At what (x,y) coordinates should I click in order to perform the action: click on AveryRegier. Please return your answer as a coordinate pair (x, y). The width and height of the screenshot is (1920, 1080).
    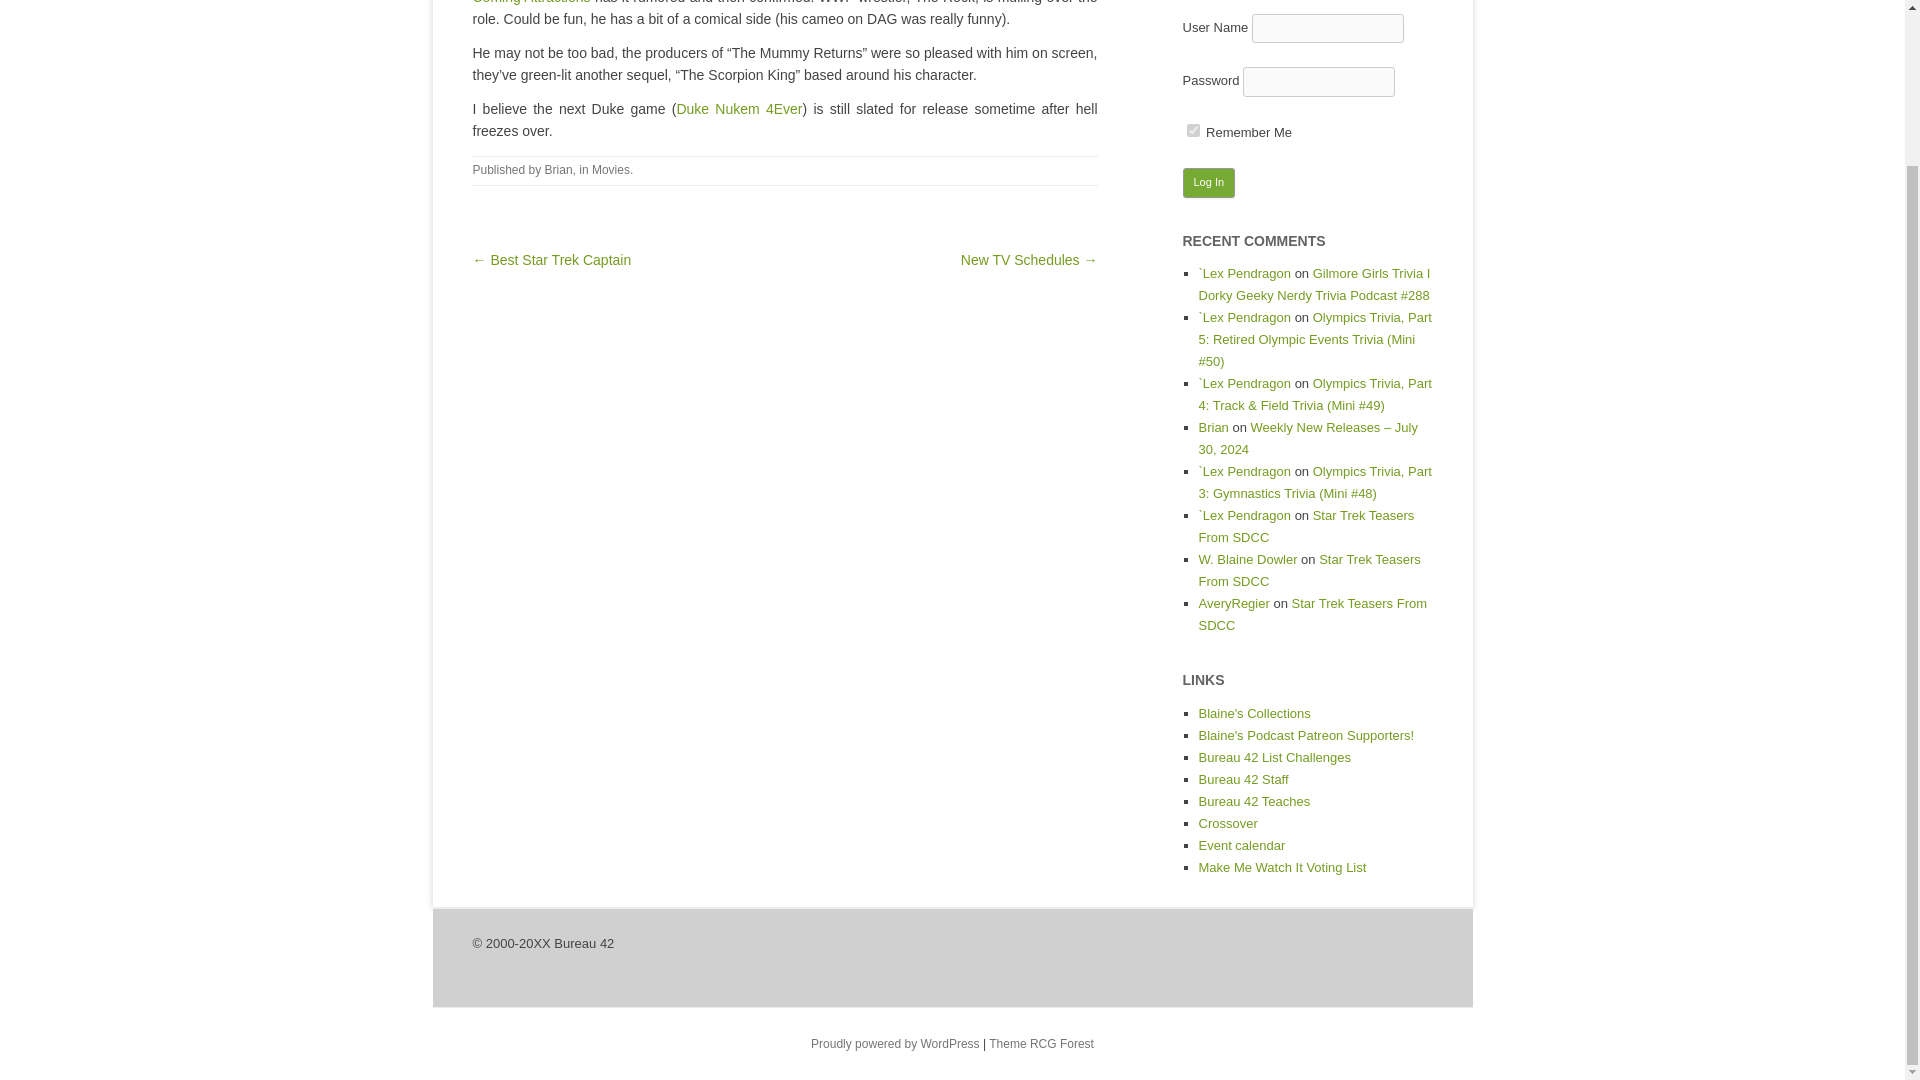
    Looking at the image, I should click on (1234, 604).